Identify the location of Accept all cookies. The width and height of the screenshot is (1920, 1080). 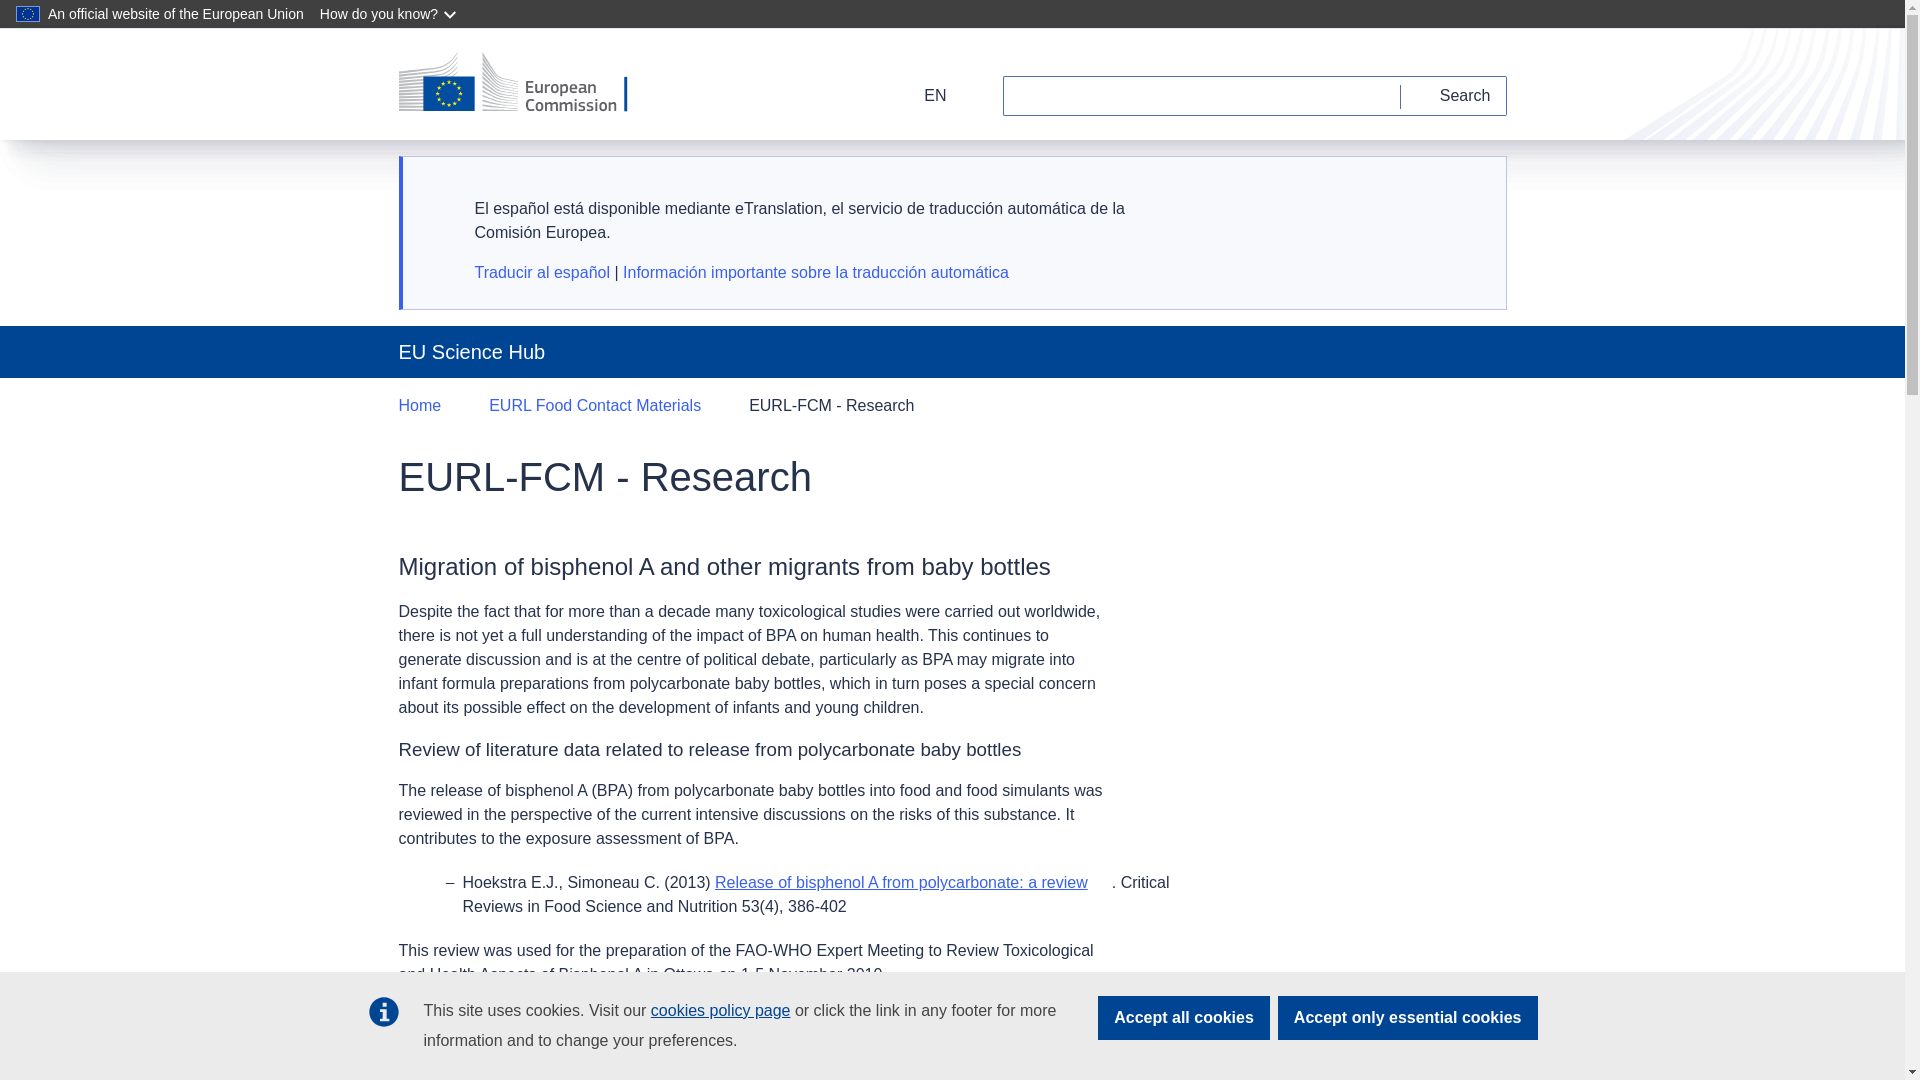
(1184, 1018).